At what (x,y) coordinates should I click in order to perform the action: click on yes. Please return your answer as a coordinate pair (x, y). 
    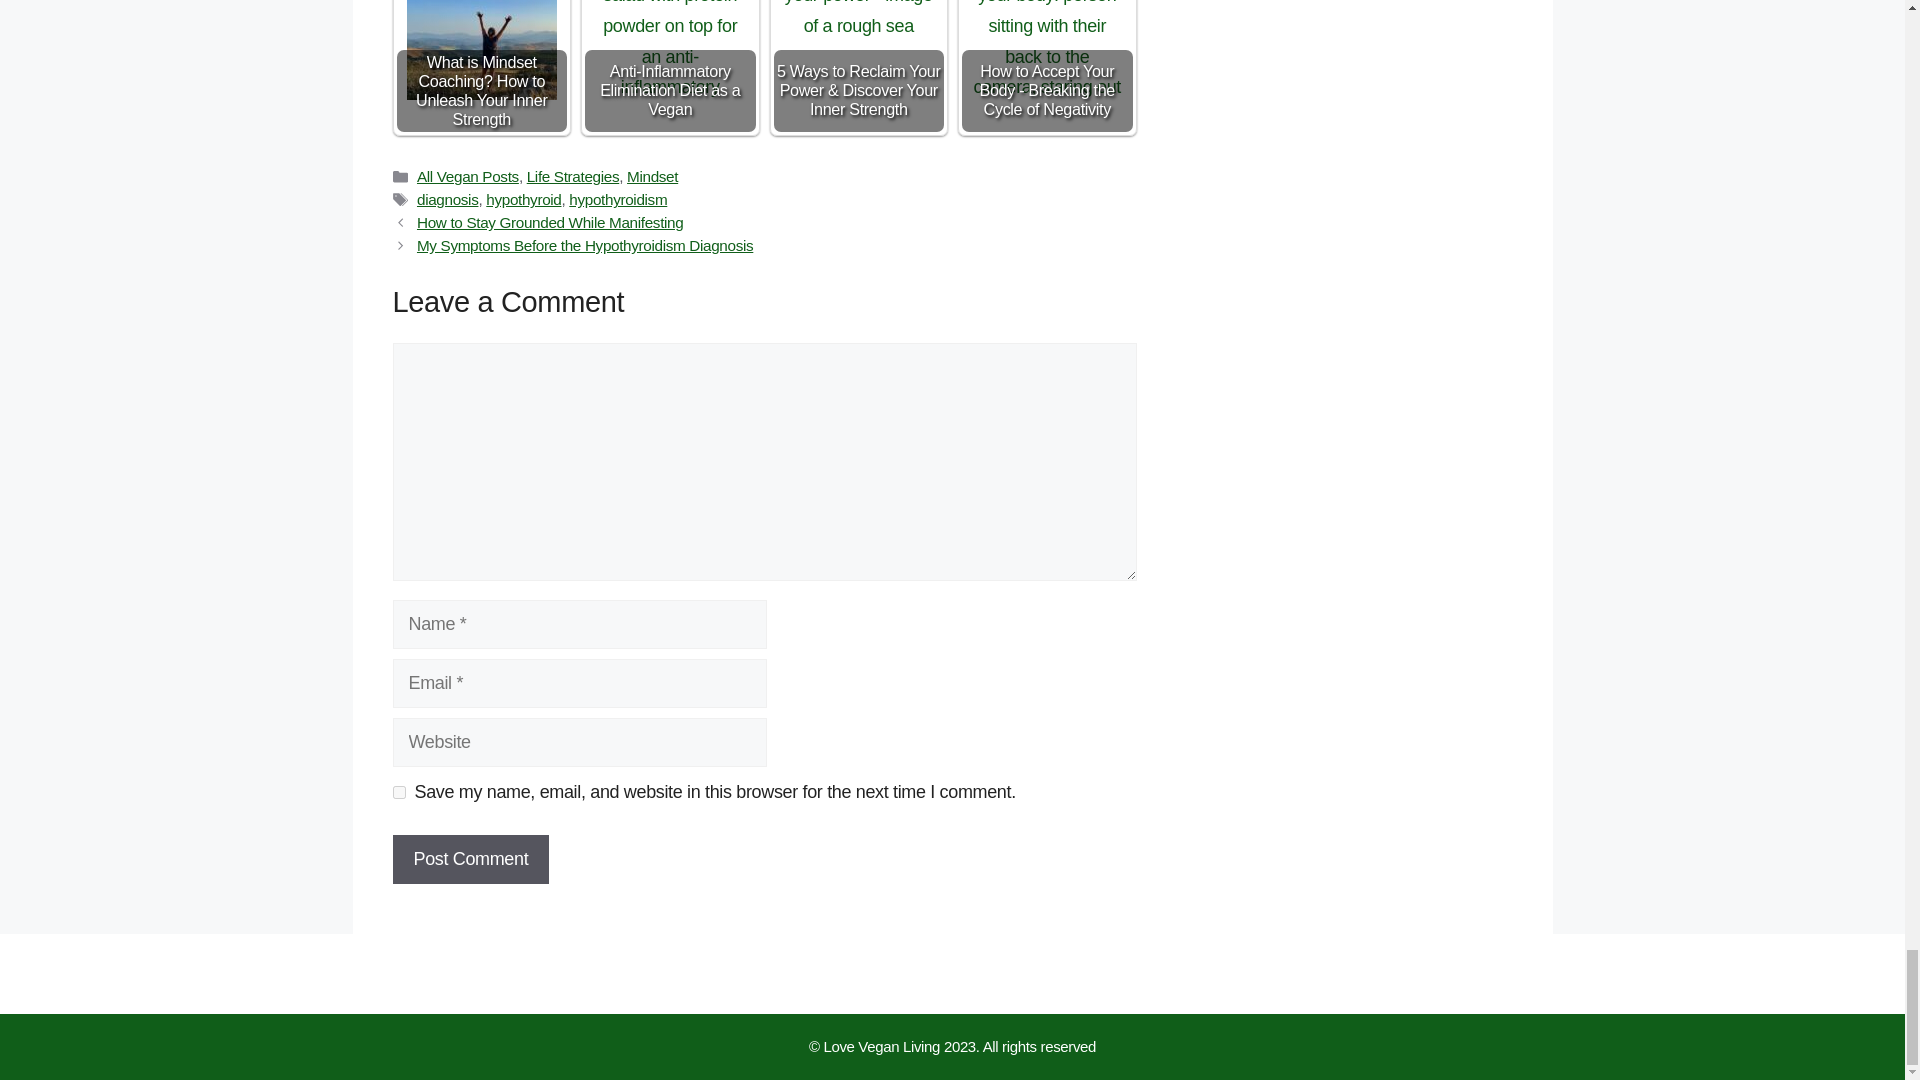
    Looking at the image, I should click on (398, 792).